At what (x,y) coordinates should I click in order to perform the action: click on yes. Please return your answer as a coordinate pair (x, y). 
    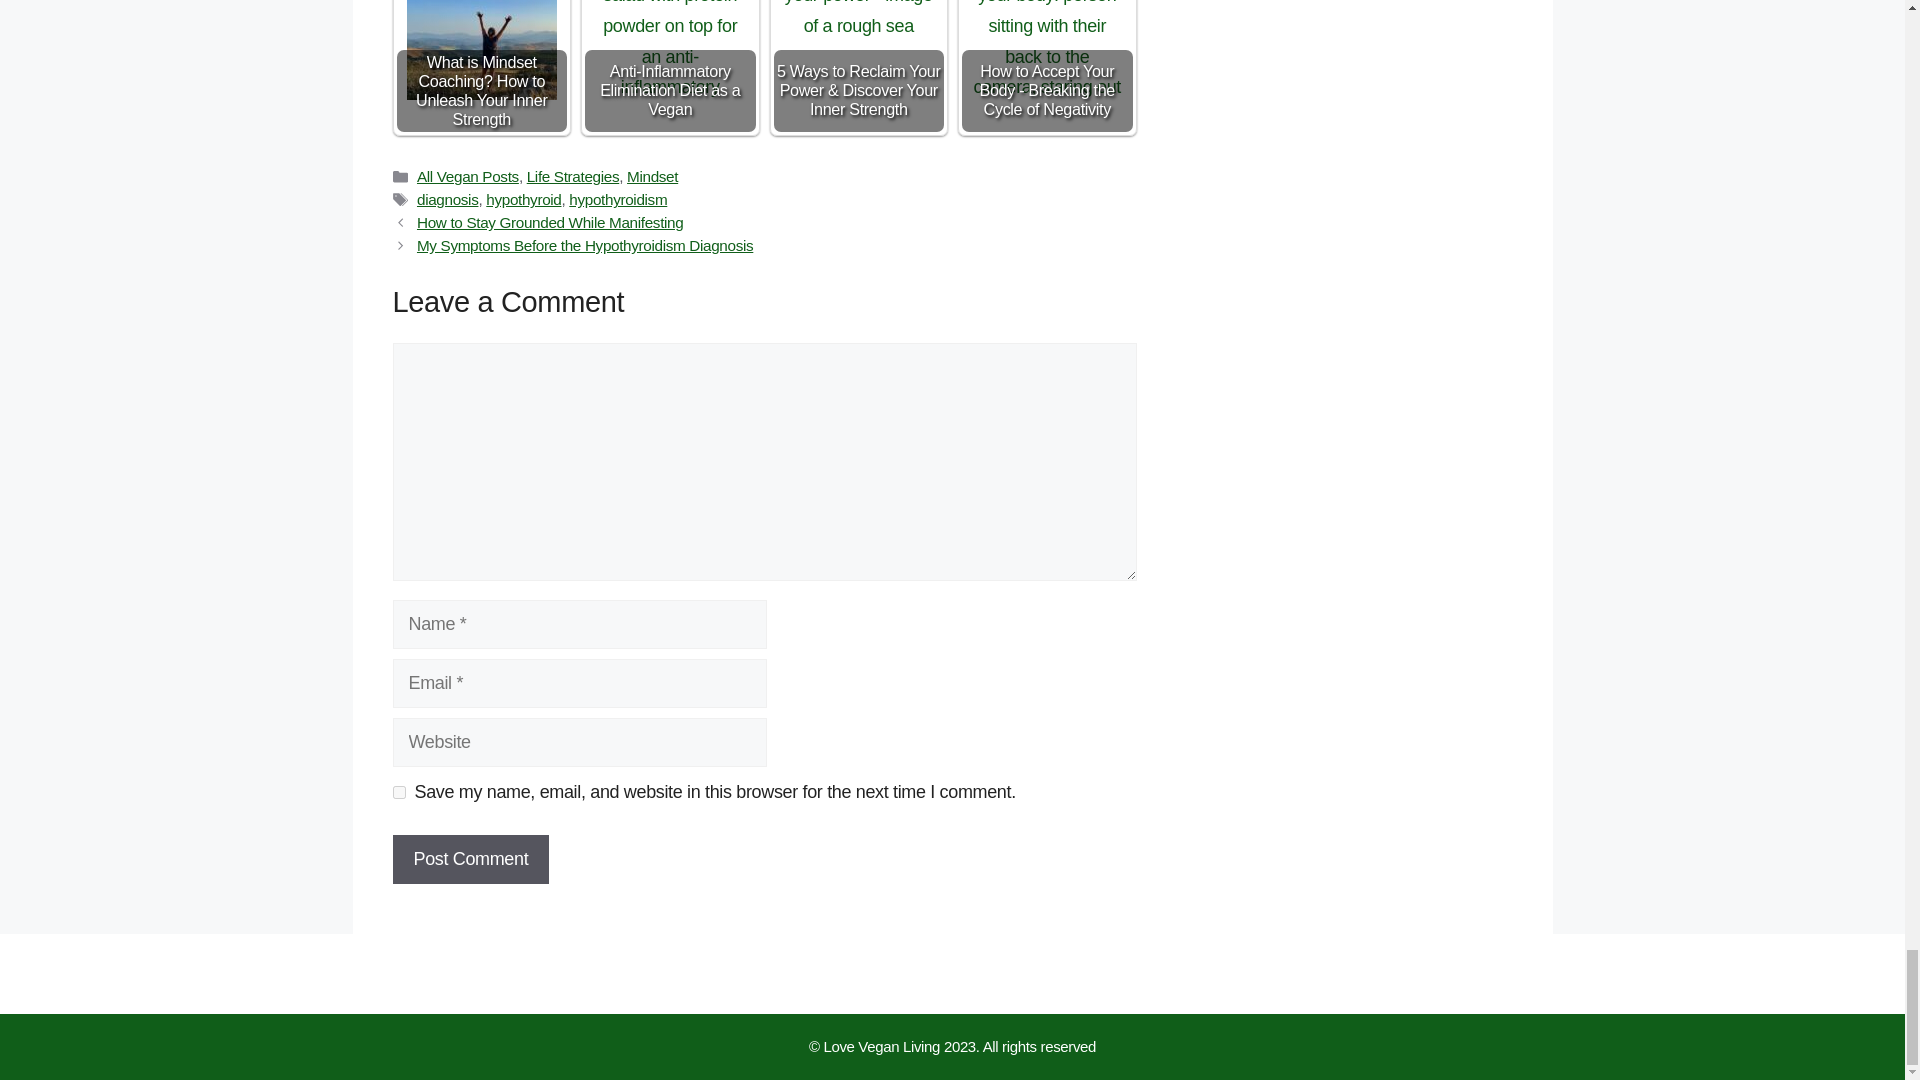
    Looking at the image, I should click on (398, 792).